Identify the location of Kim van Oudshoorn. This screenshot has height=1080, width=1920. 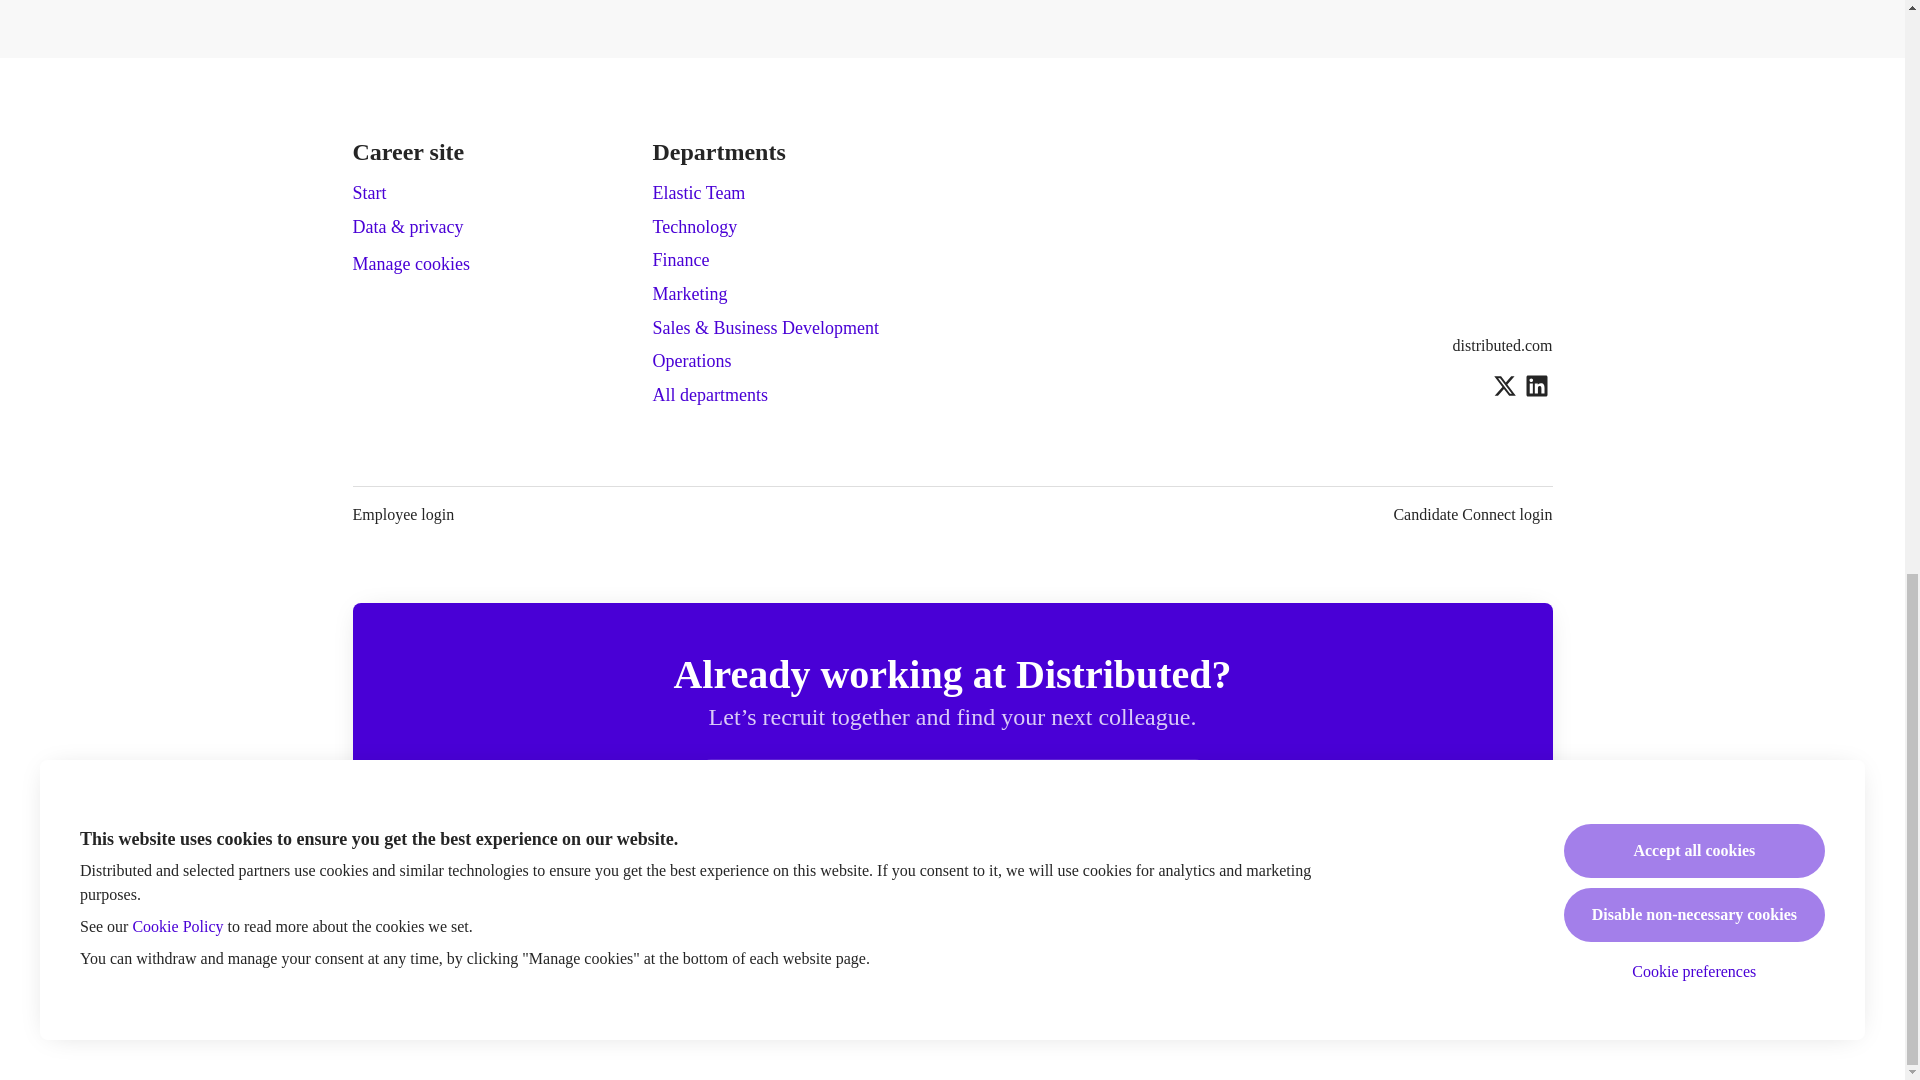
(1246, 892).